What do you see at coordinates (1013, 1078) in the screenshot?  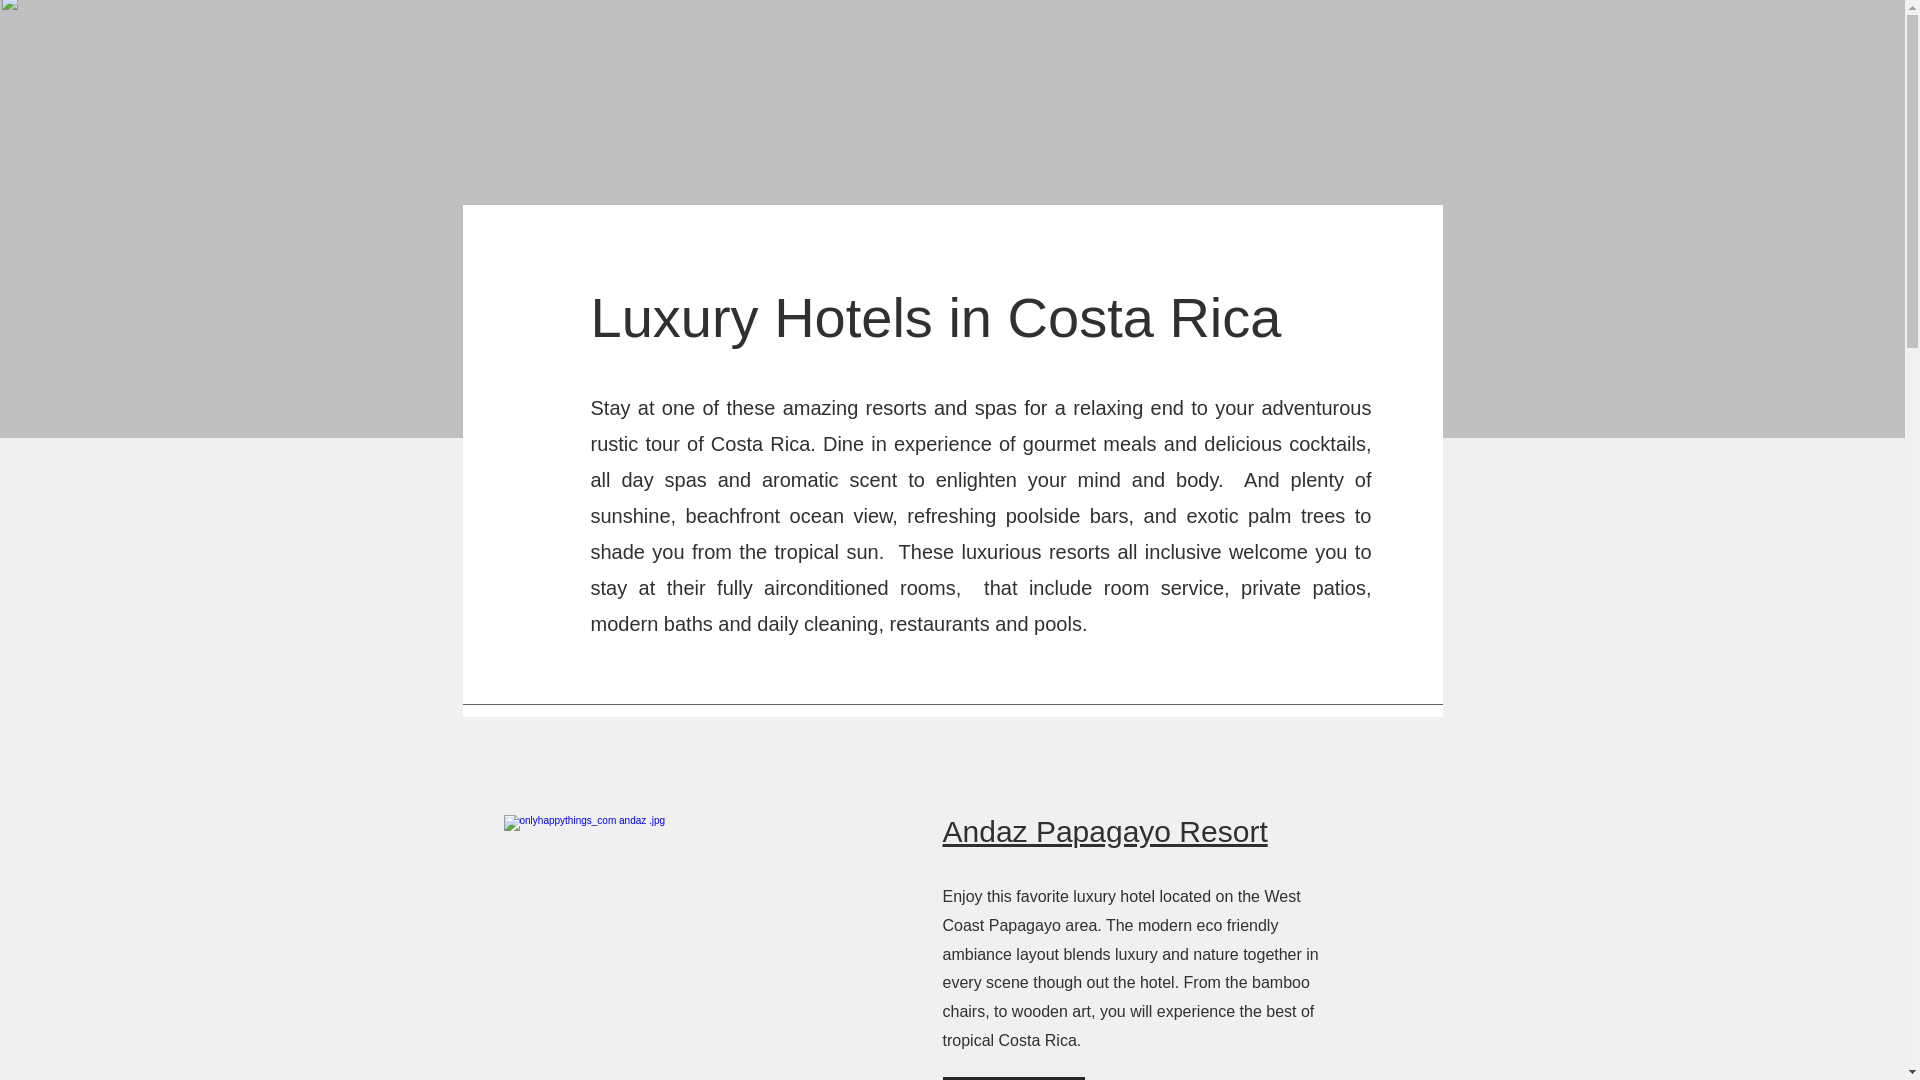 I see `View Video` at bounding box center [1013, 1078].